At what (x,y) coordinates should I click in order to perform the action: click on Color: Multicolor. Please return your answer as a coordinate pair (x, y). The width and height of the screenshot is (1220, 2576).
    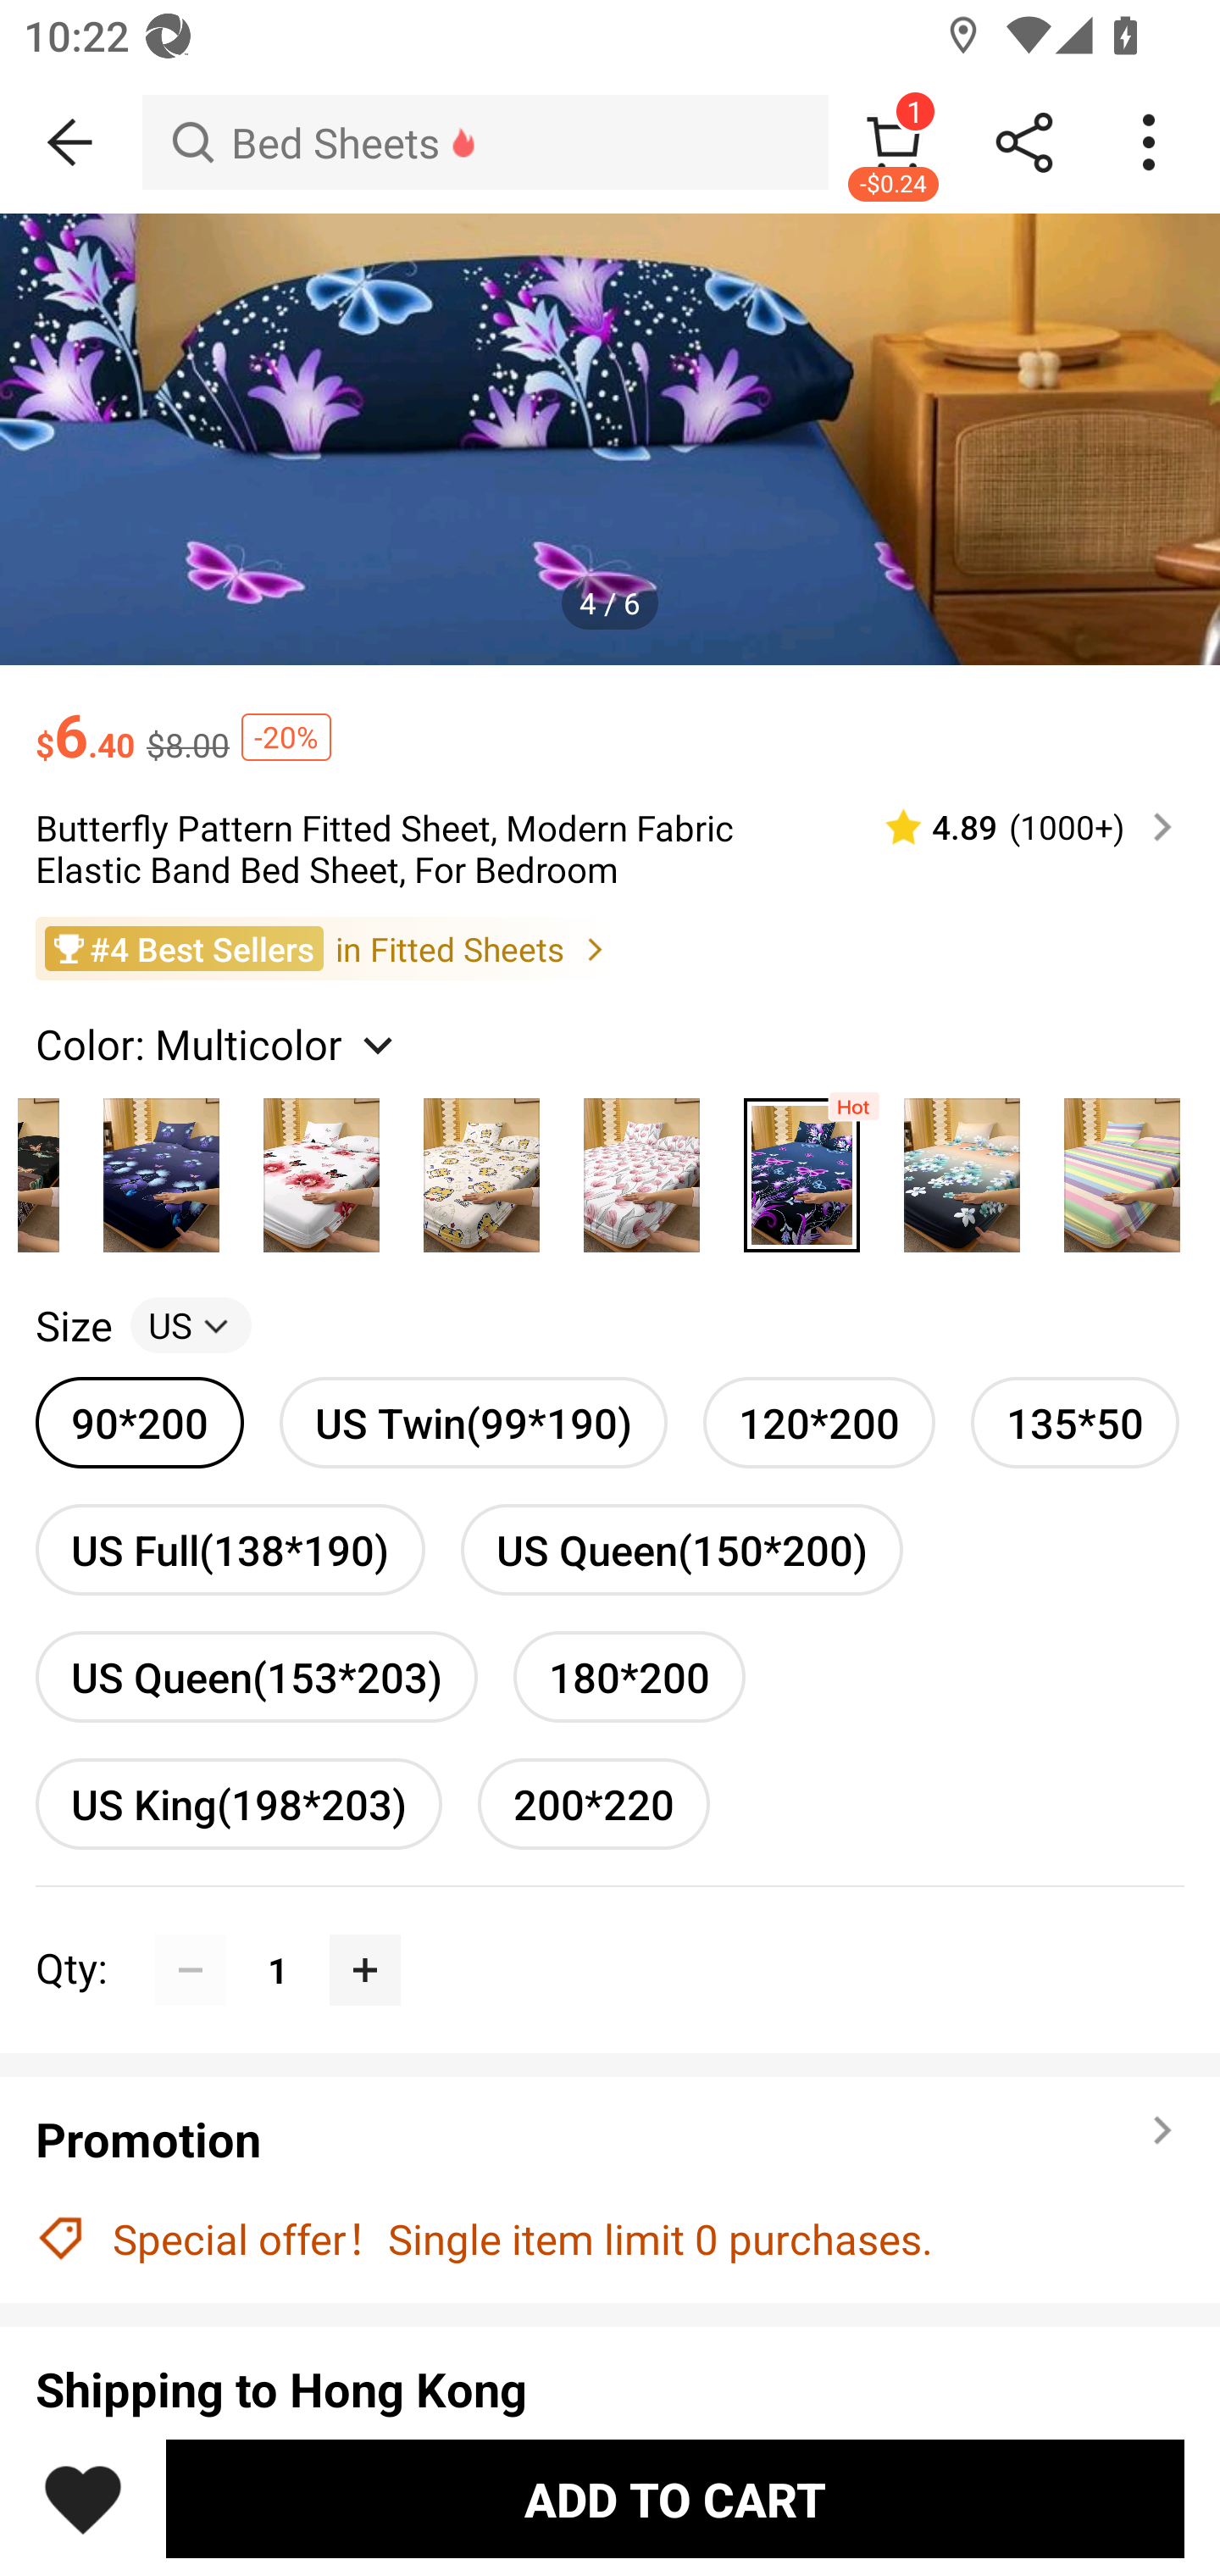
    Looking at the image, I should click on (218, 1042).